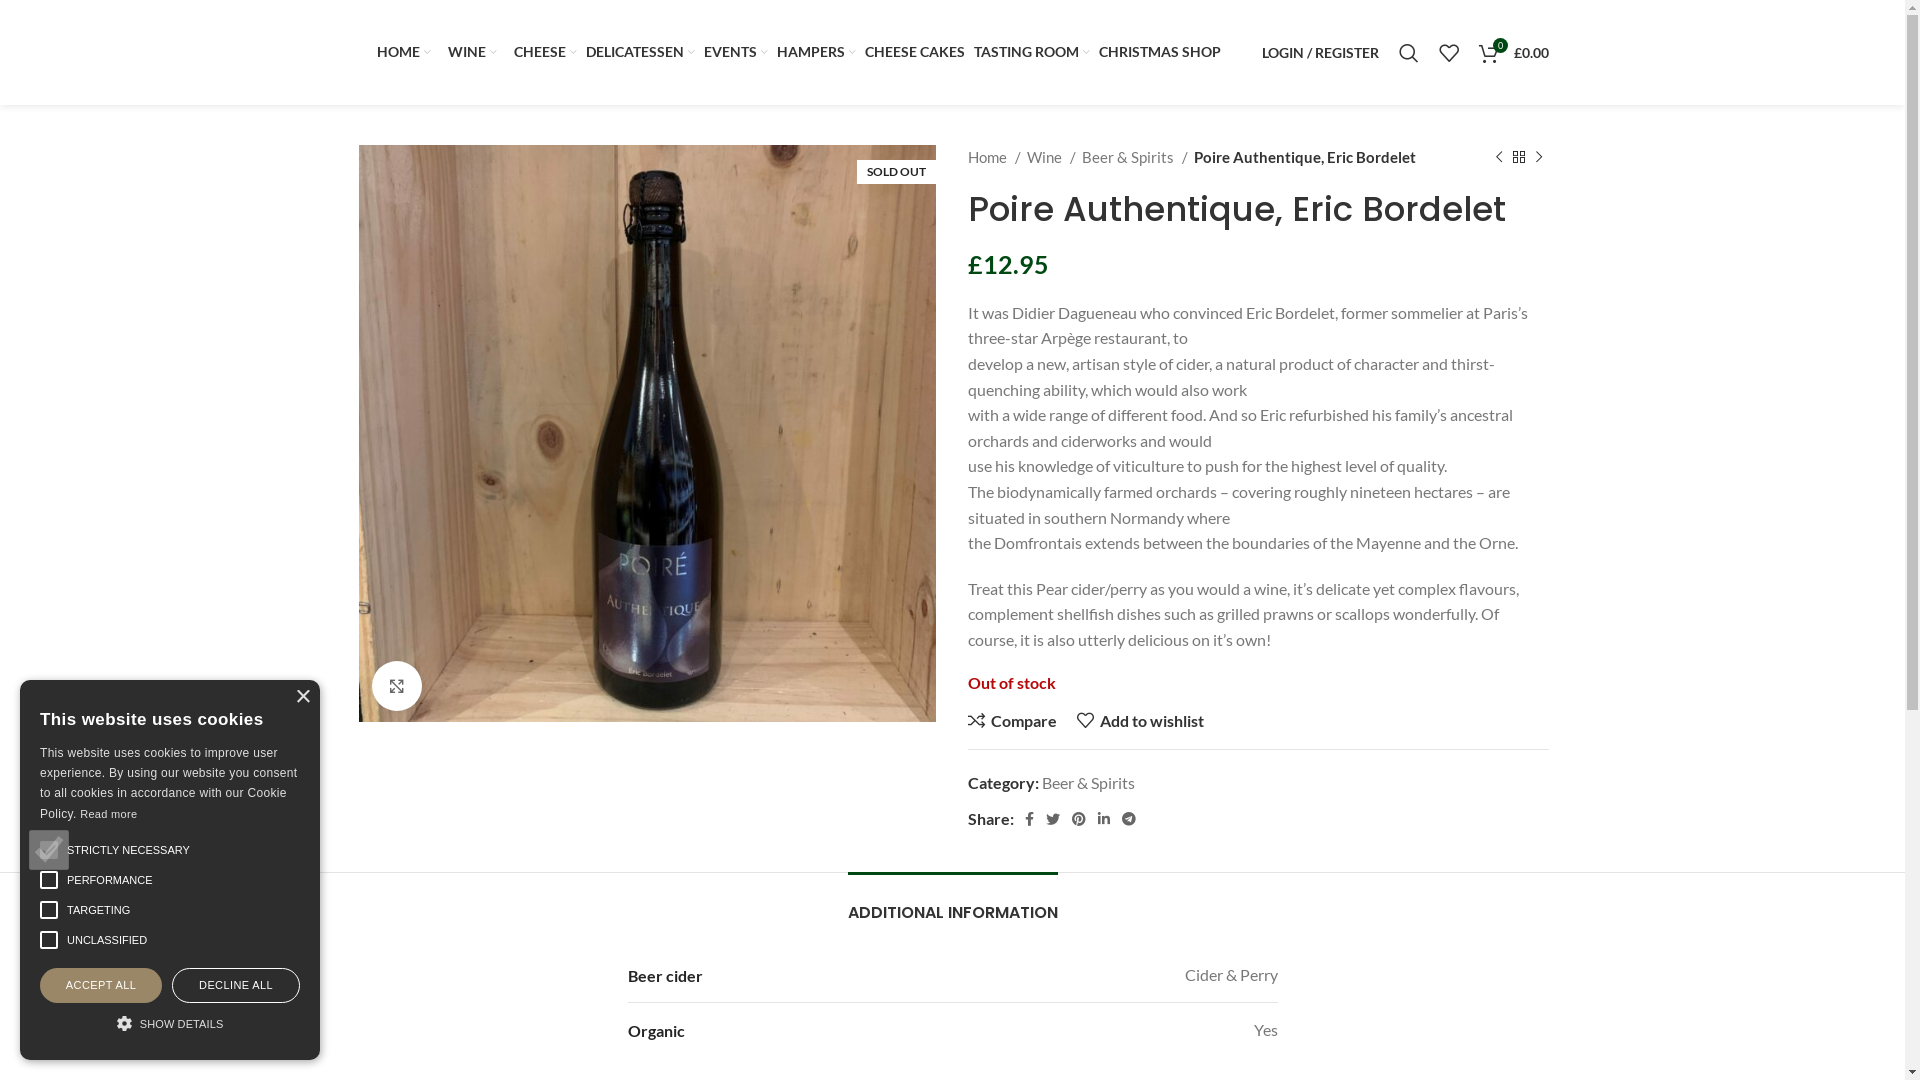  Describe the element at coordinates (1292, 591) in the screenshot. I see `Wine` at that location.